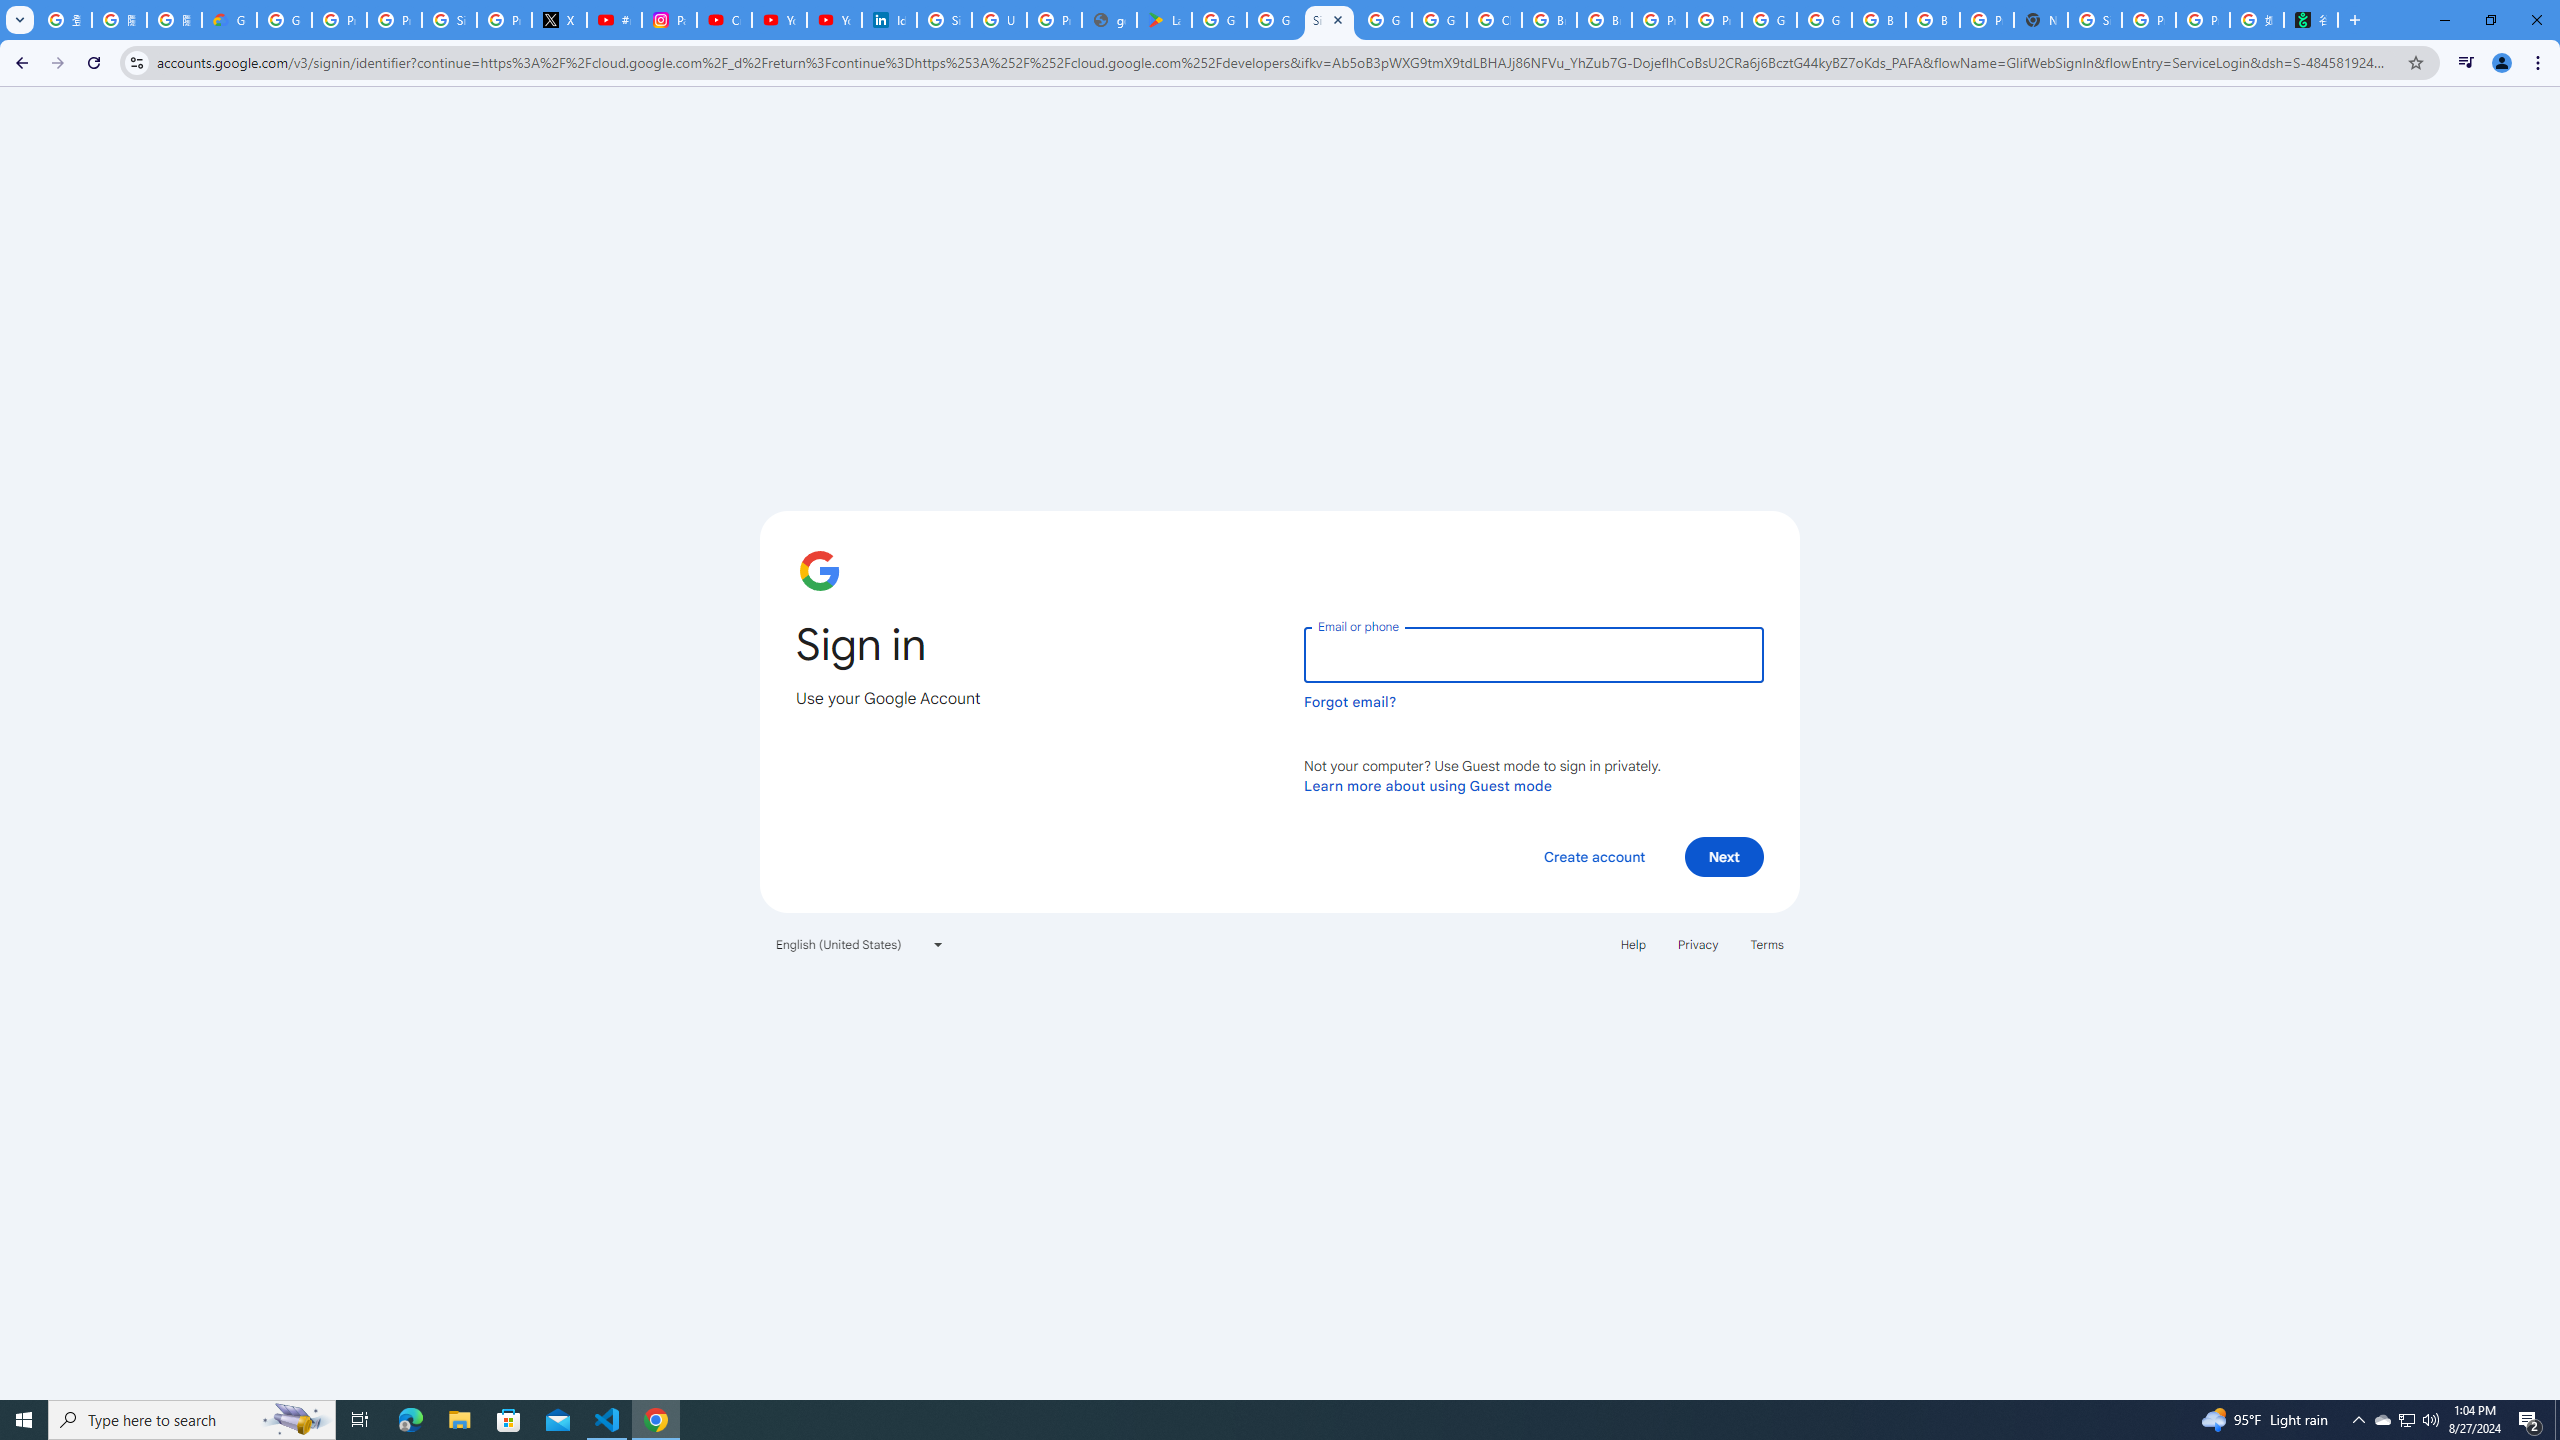 Image resolution: width=2560 pixels, height=1440 pixels. Describe the element at coordinates (2094, 20) in the screenshot. I see `Sign in - Google Accounts` at that location.